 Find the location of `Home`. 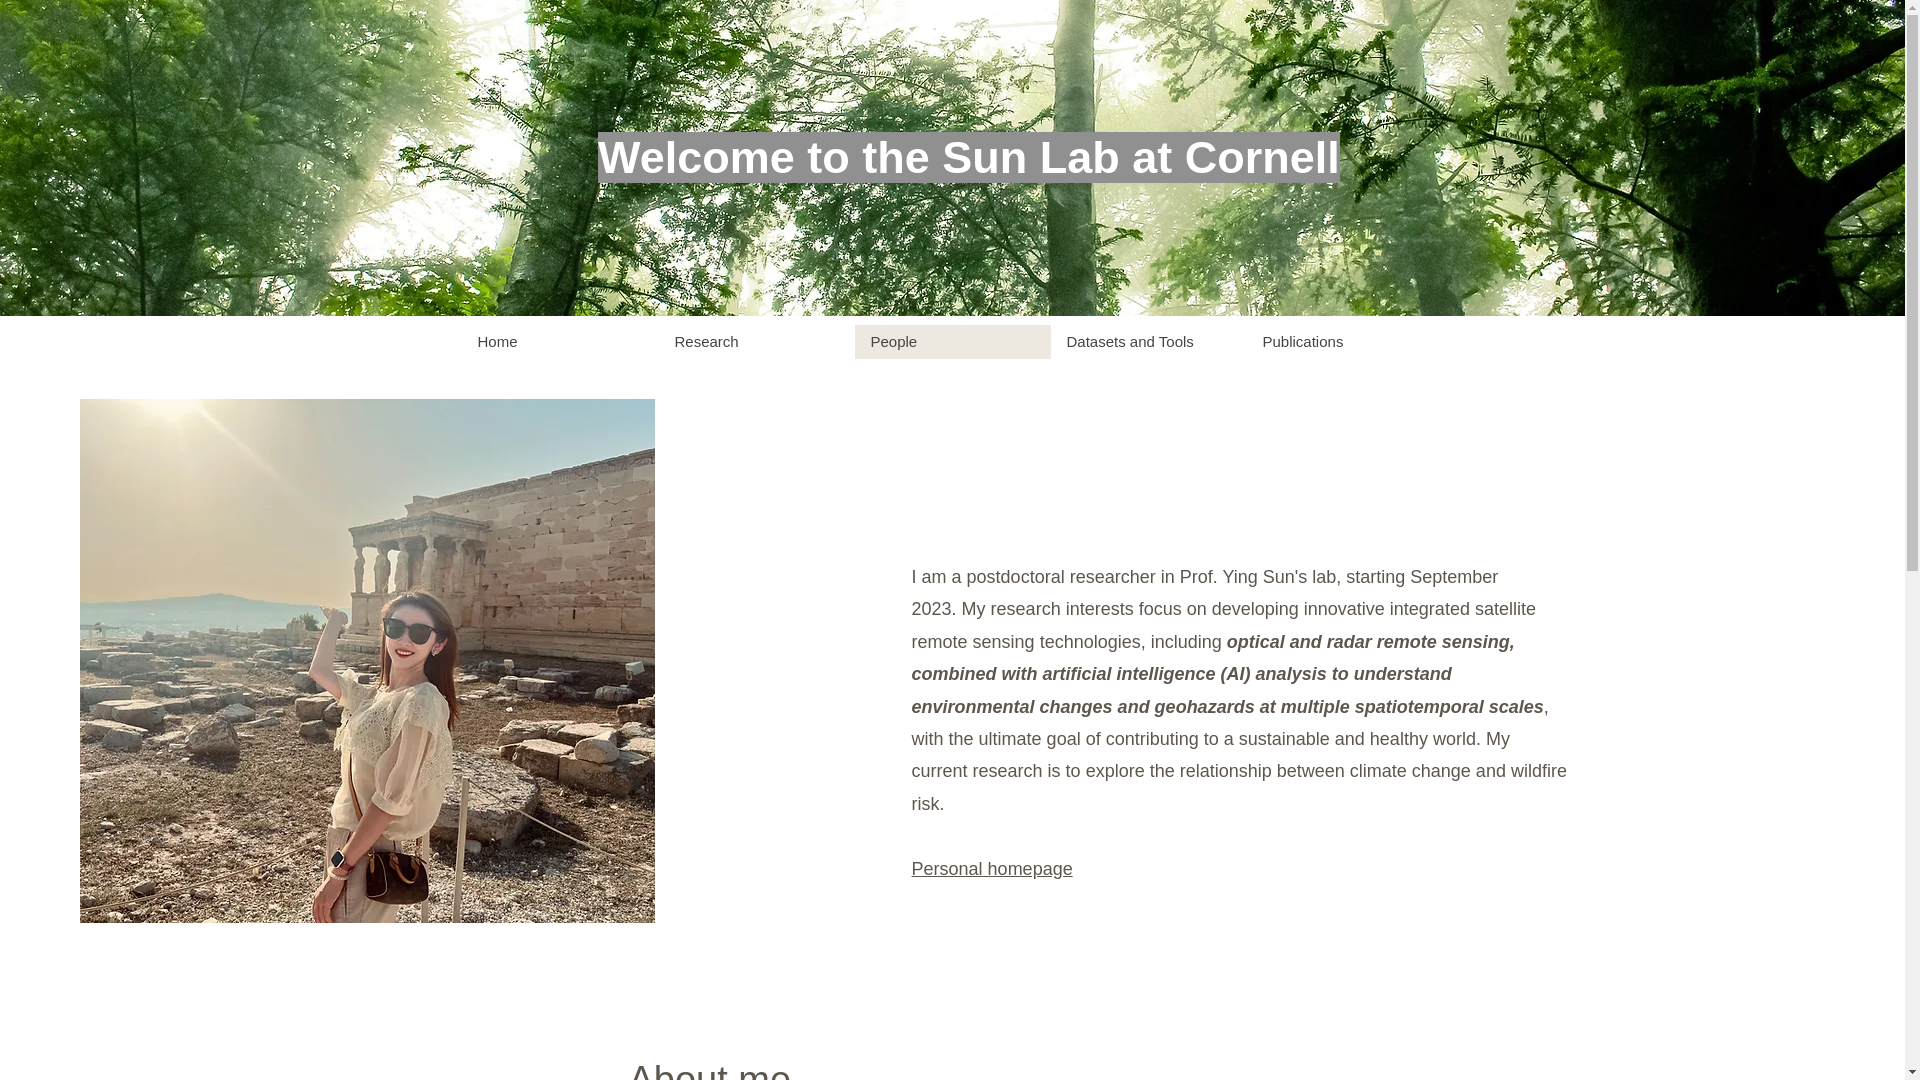

Home is located at coordinates (560, 342).